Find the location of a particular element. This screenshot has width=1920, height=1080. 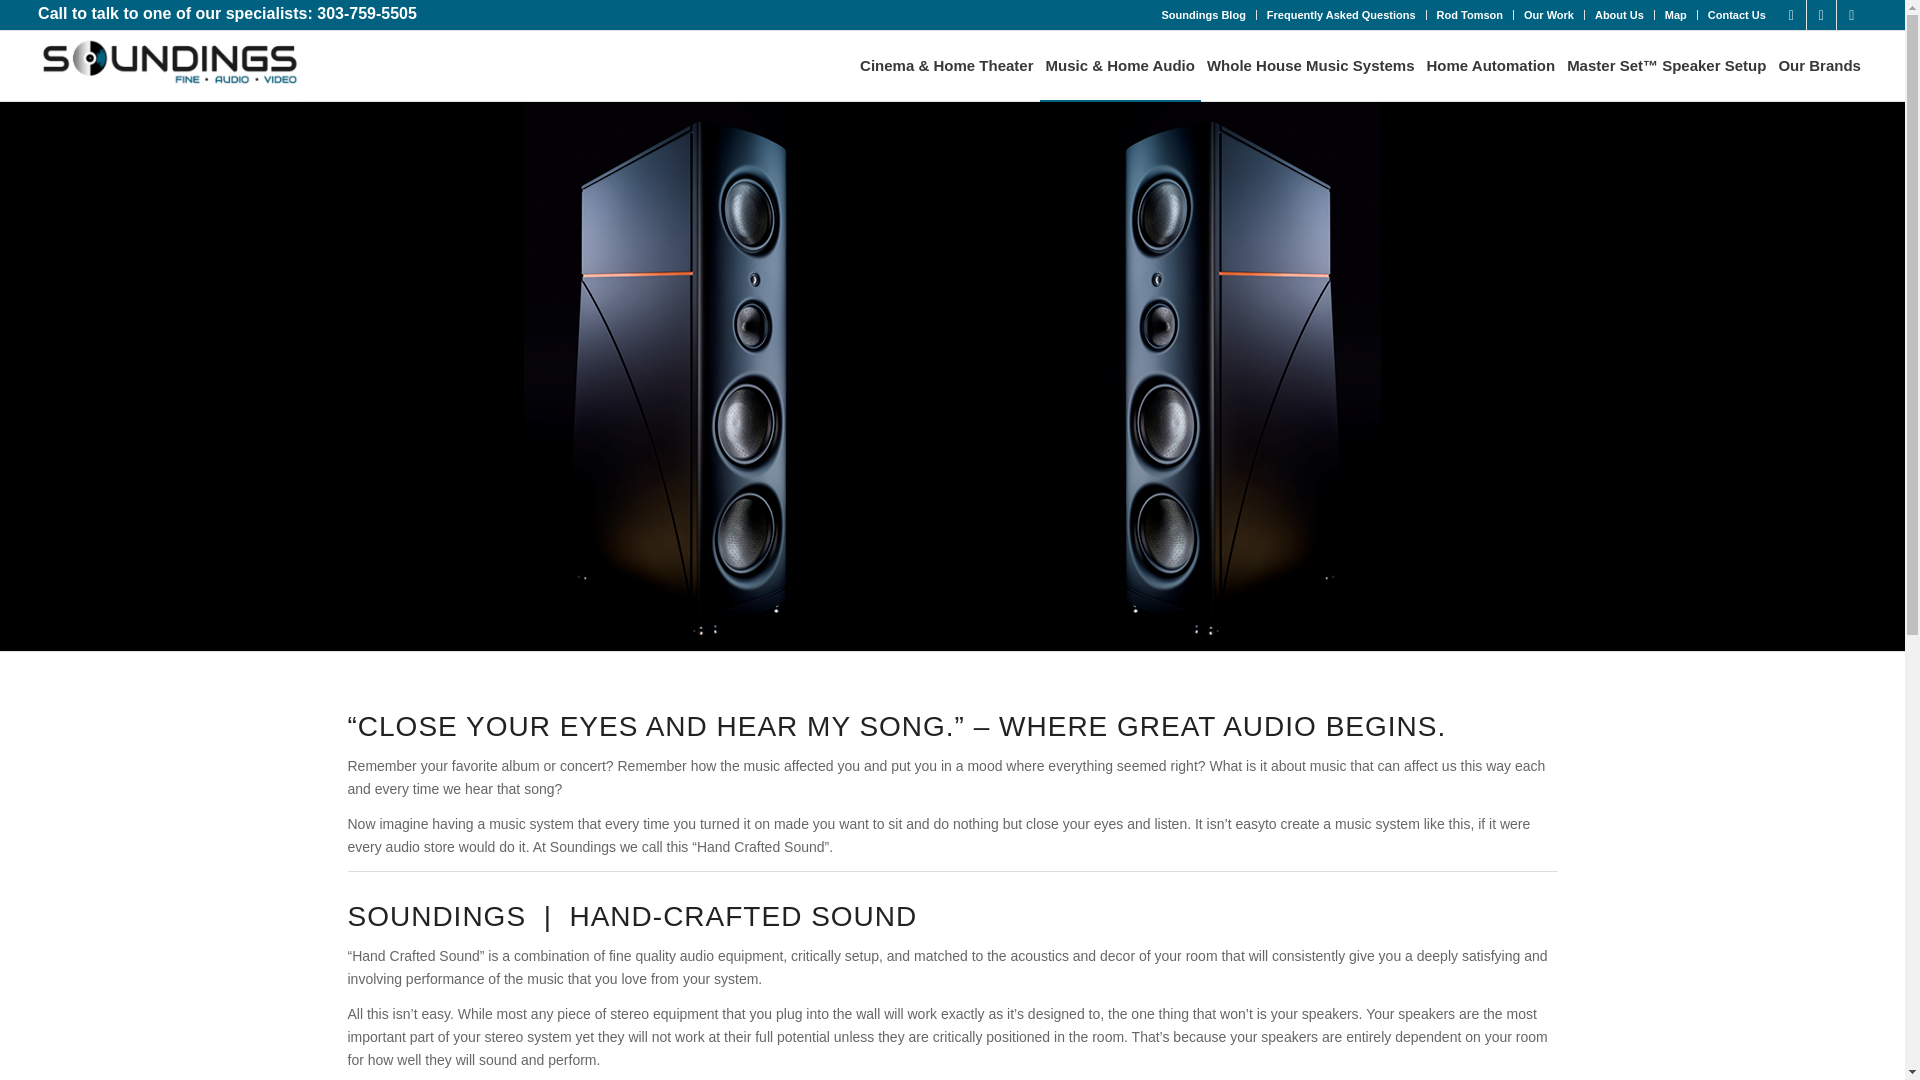

Soundings Blog is located at coordinates (1204, 15).